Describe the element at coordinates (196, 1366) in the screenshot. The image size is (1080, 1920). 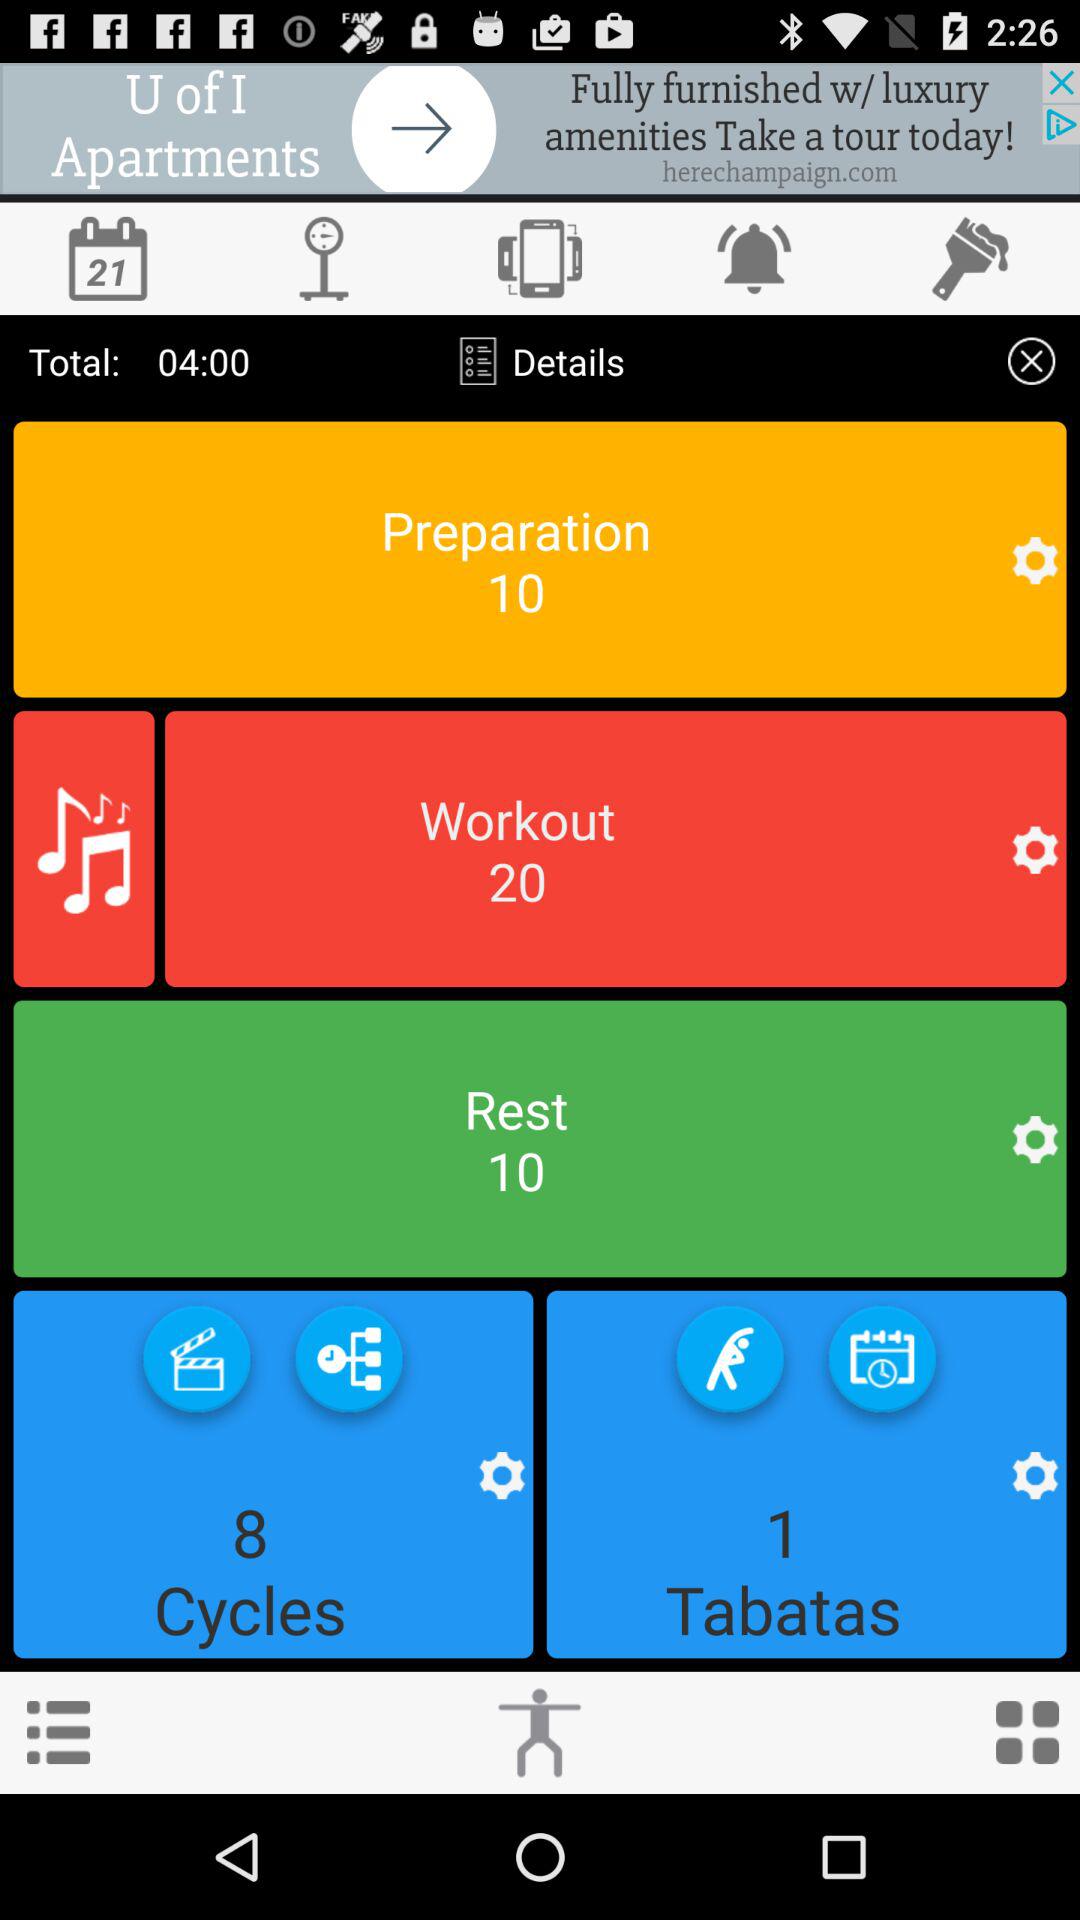
I see `click the video player option` at that location.